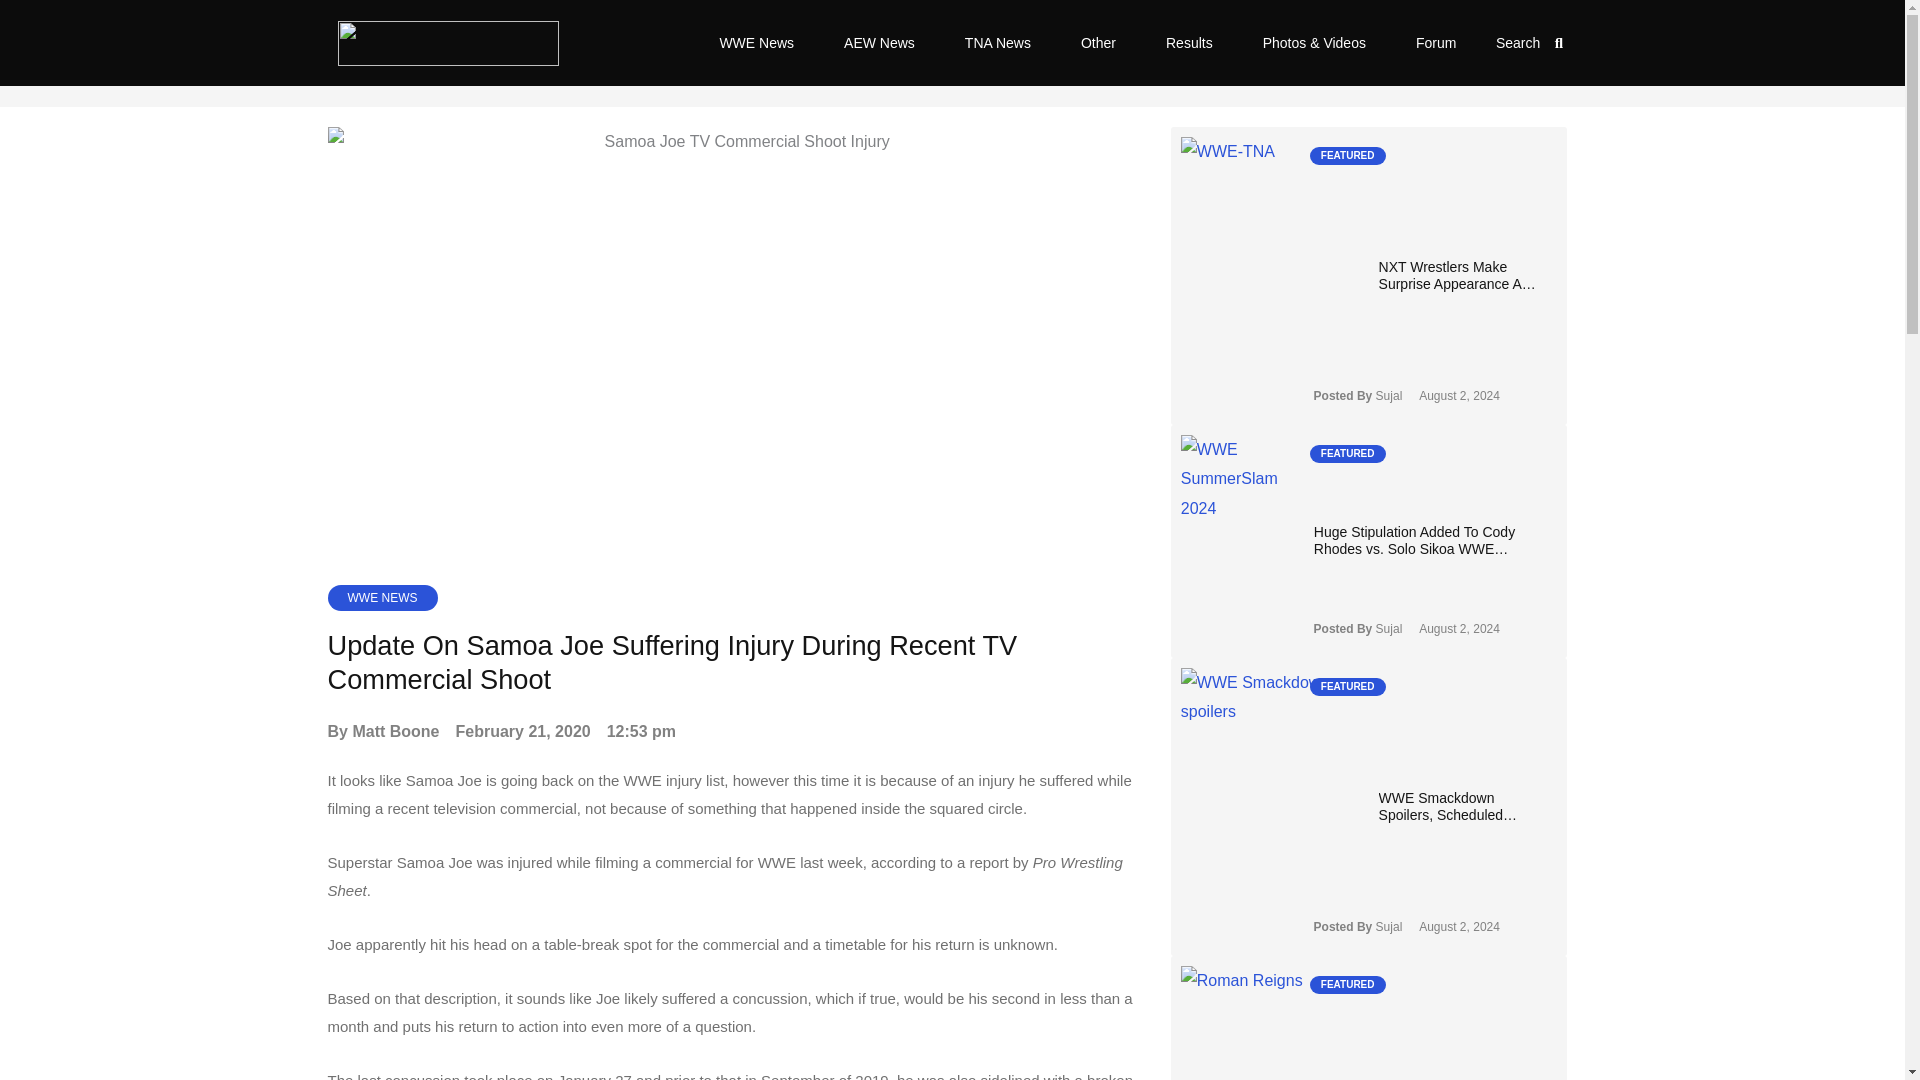 Image resolution: width=1920 pixels, height=1080 pixels. What do you see at coordinates (1435, 42) in the screenshot?
I see `Forum` at bounding box center [1435, 42].